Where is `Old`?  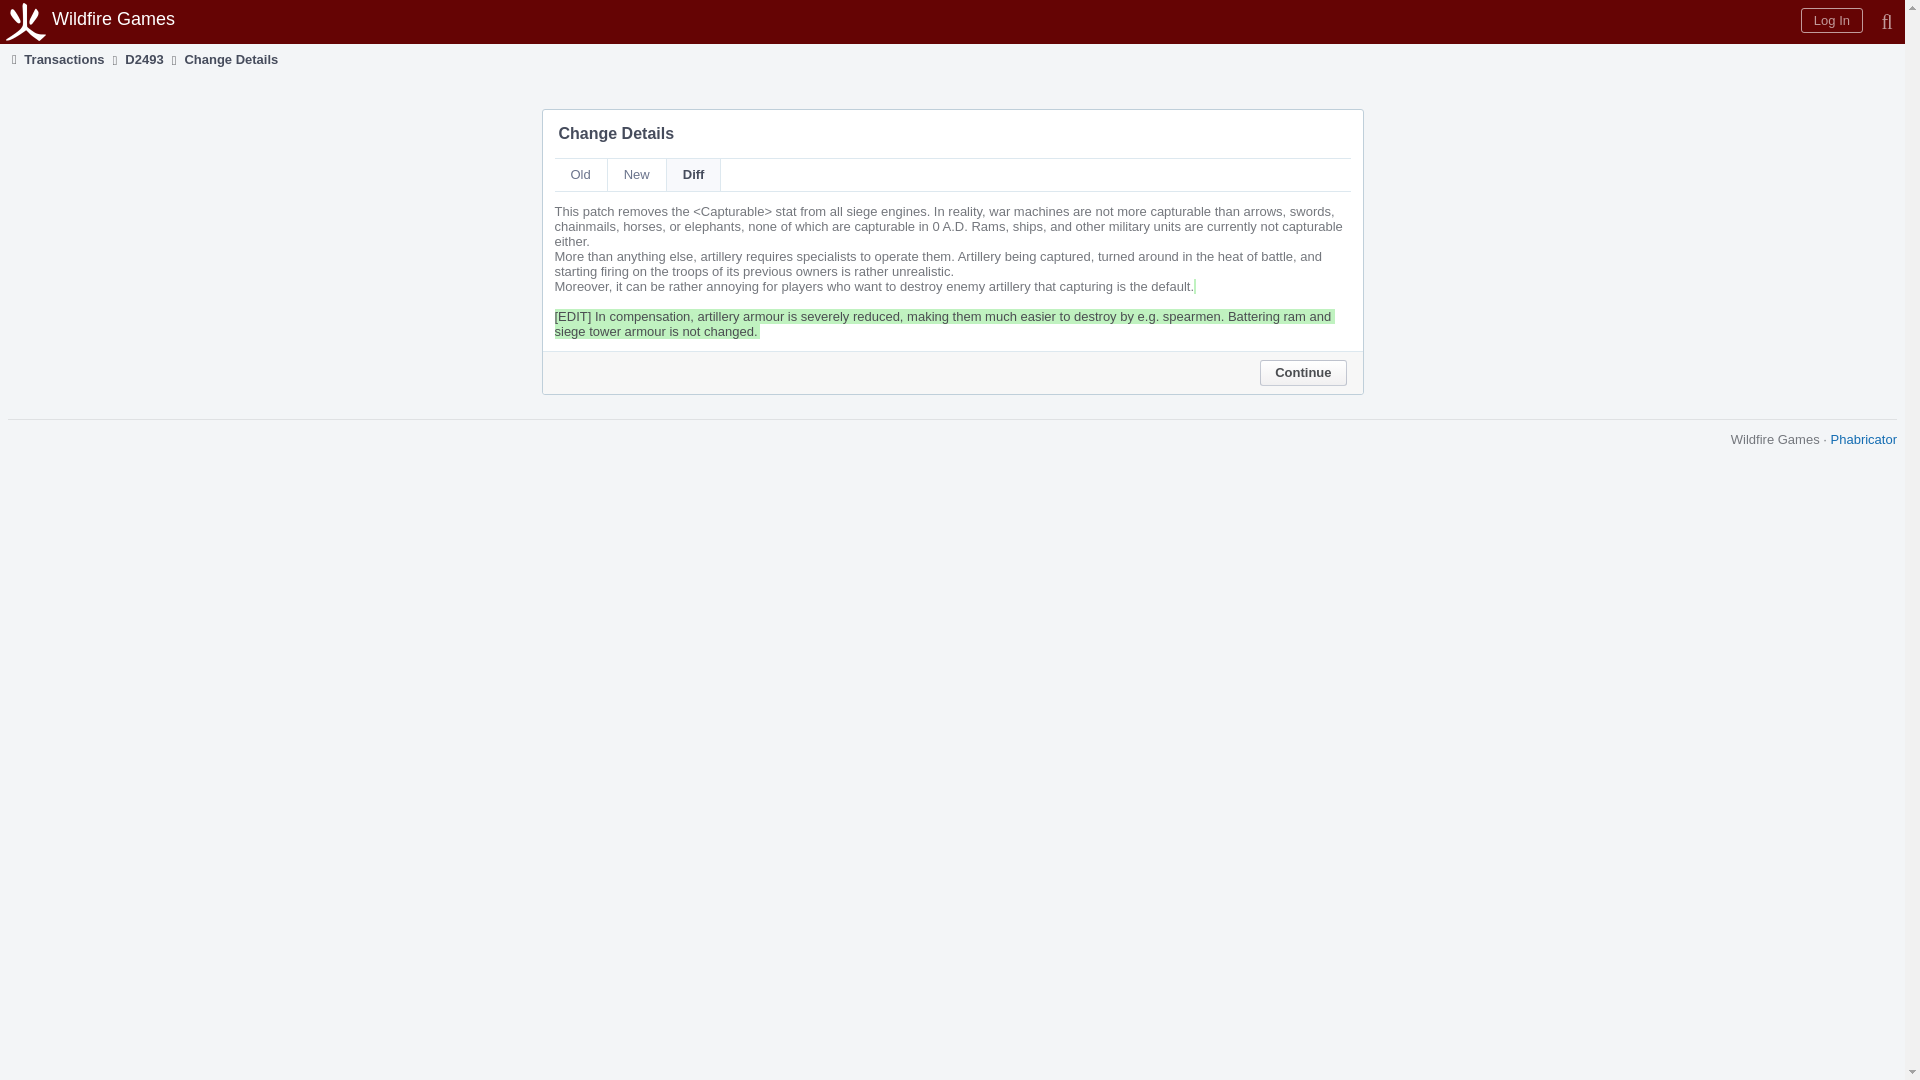
Old is located at coordinates (580, 174).